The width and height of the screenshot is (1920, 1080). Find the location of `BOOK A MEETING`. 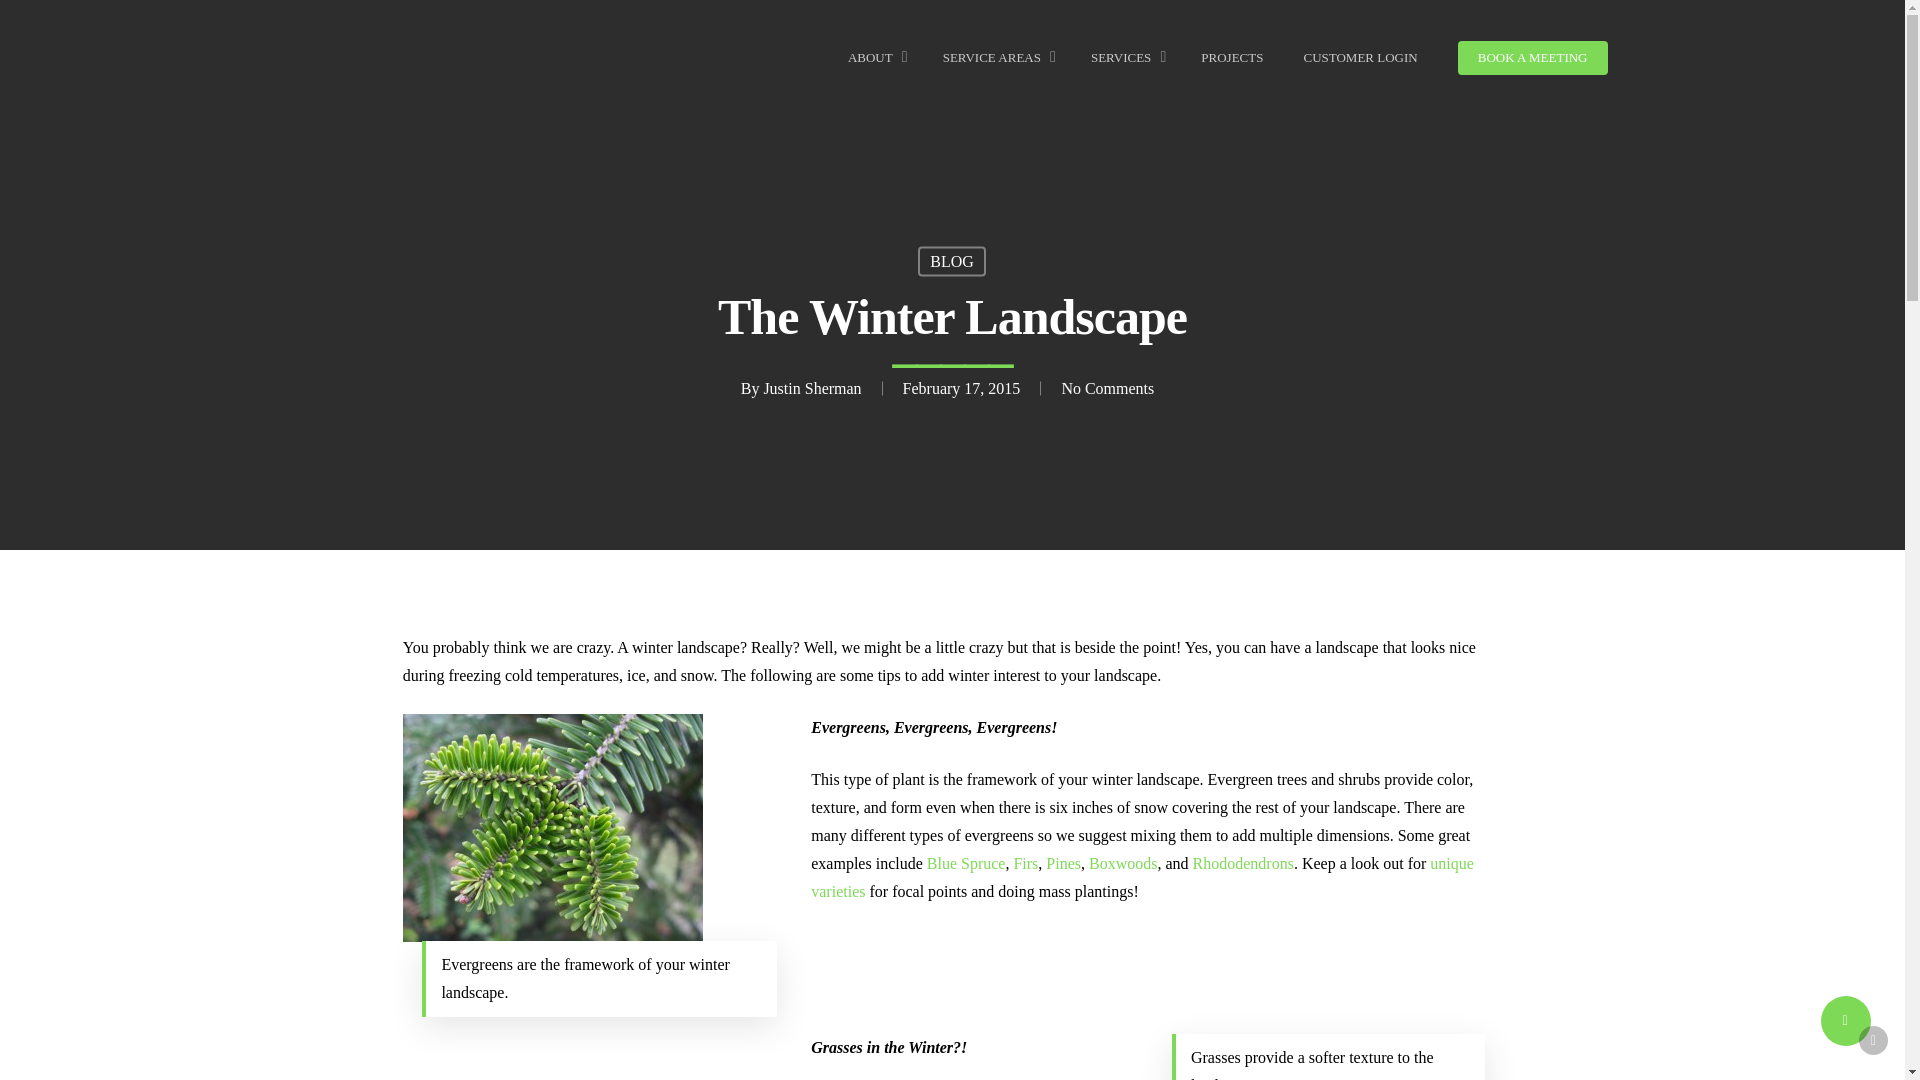

BOOK A MEETING is located at coordinates (1532, 58).